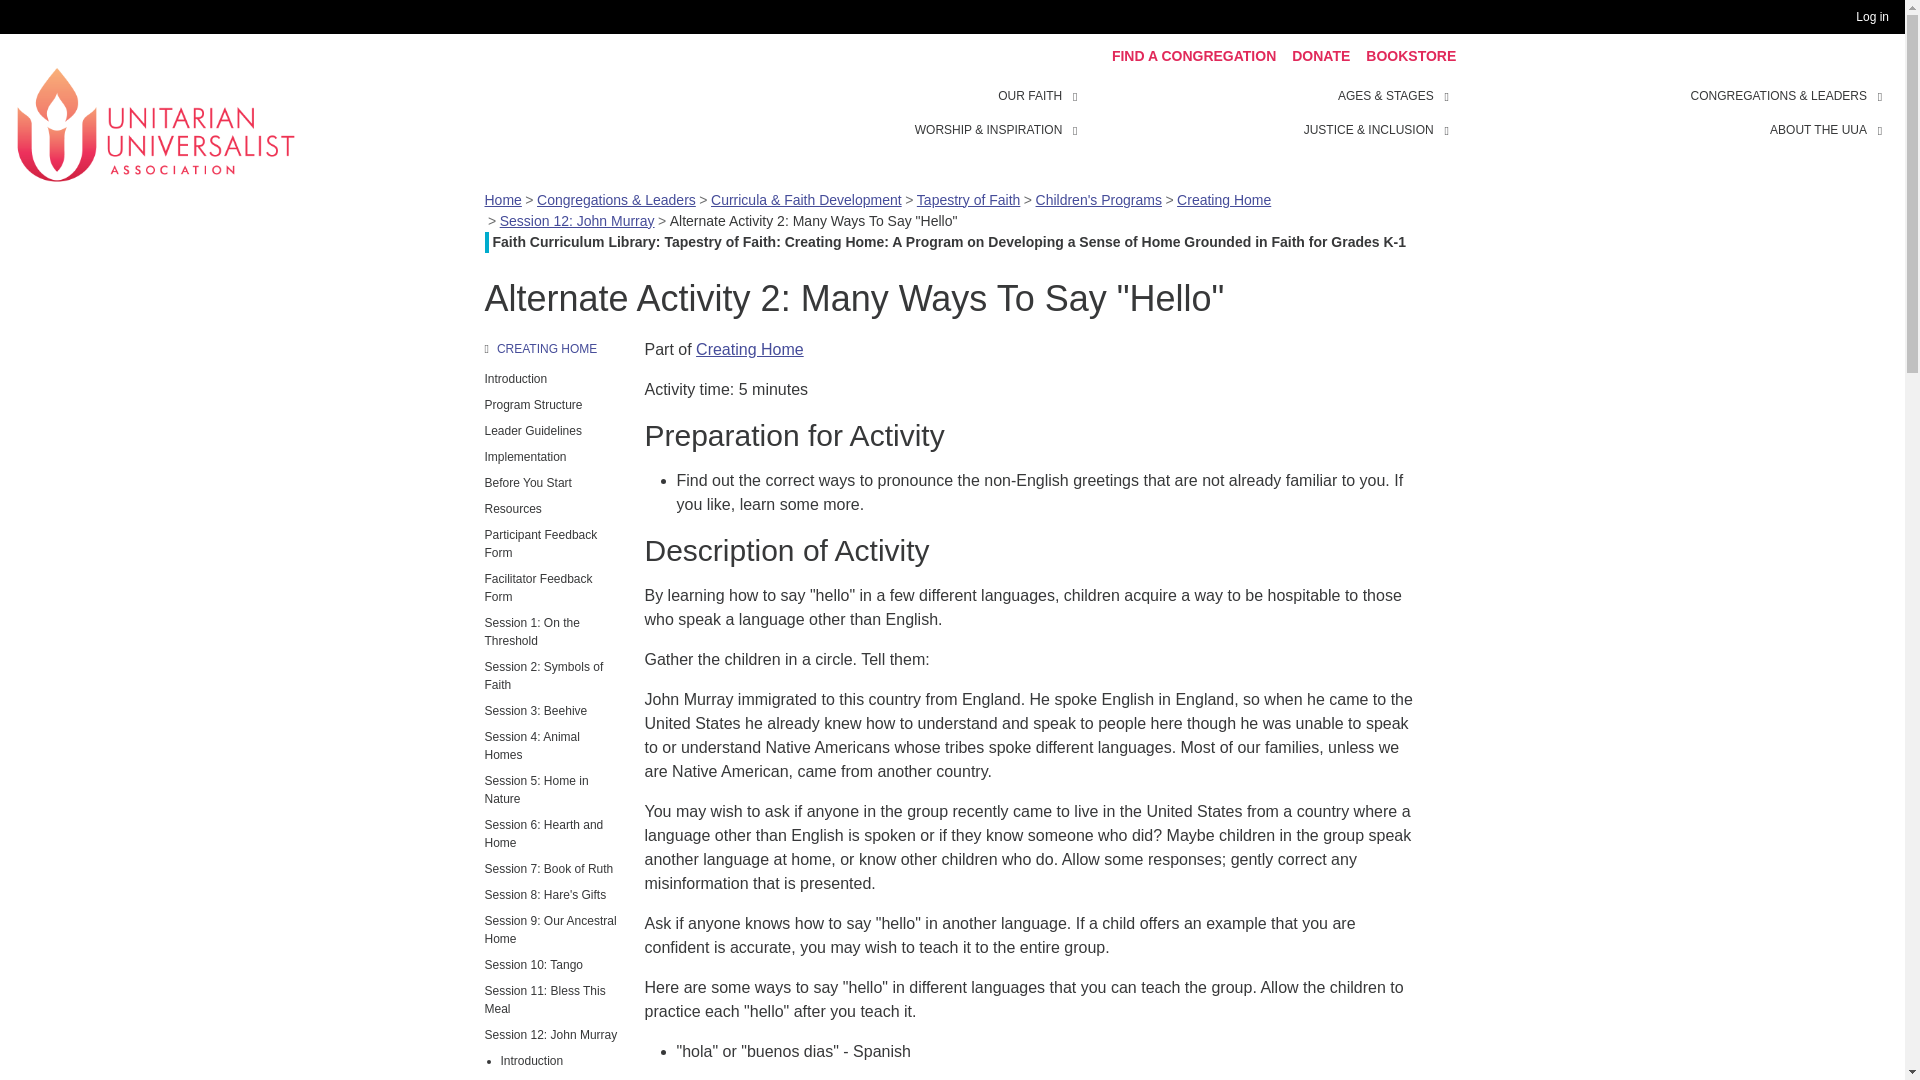  Describe the element at coordinates (1320, 56) in the screenshot. I see `DONATE` at that location.